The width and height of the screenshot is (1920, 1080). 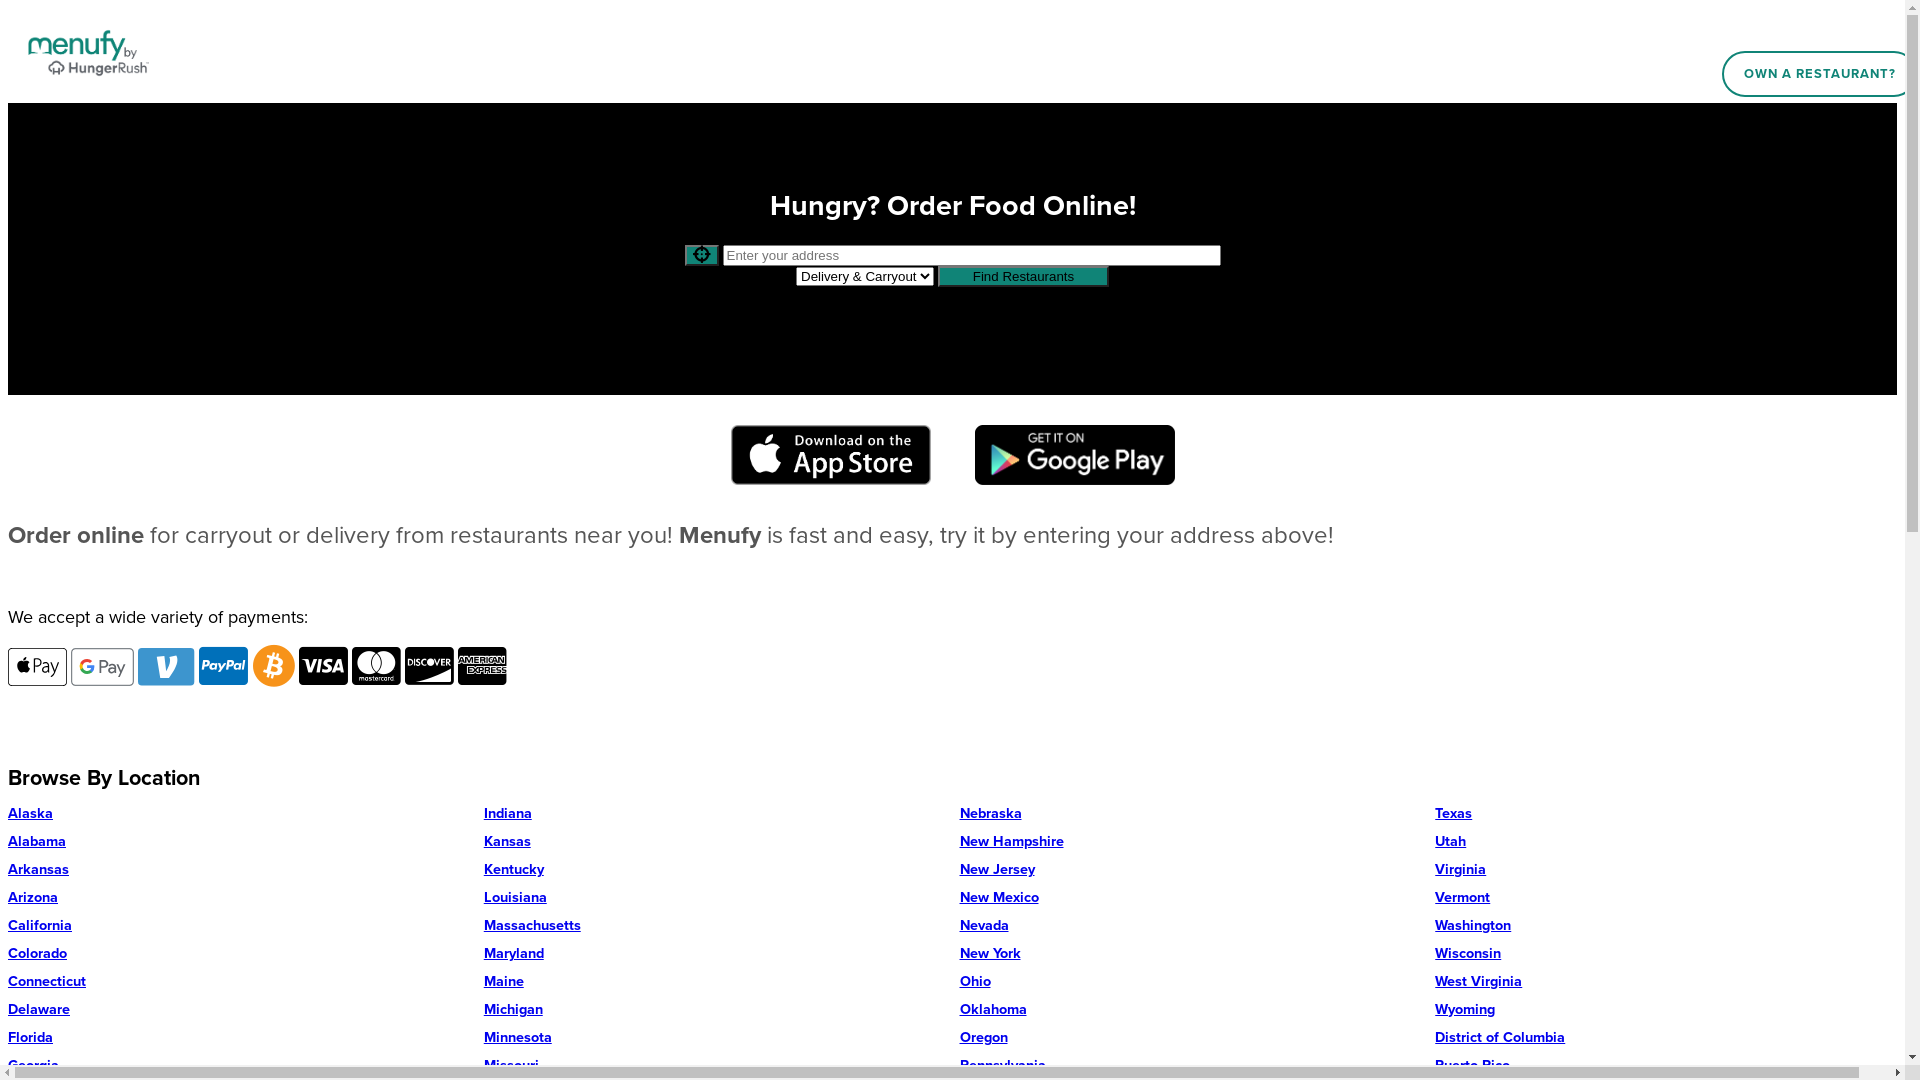 What do you see at coordinates (1666, 982) in the screenshot?
I see `West Virginia` at bounding box center [1666, 982].